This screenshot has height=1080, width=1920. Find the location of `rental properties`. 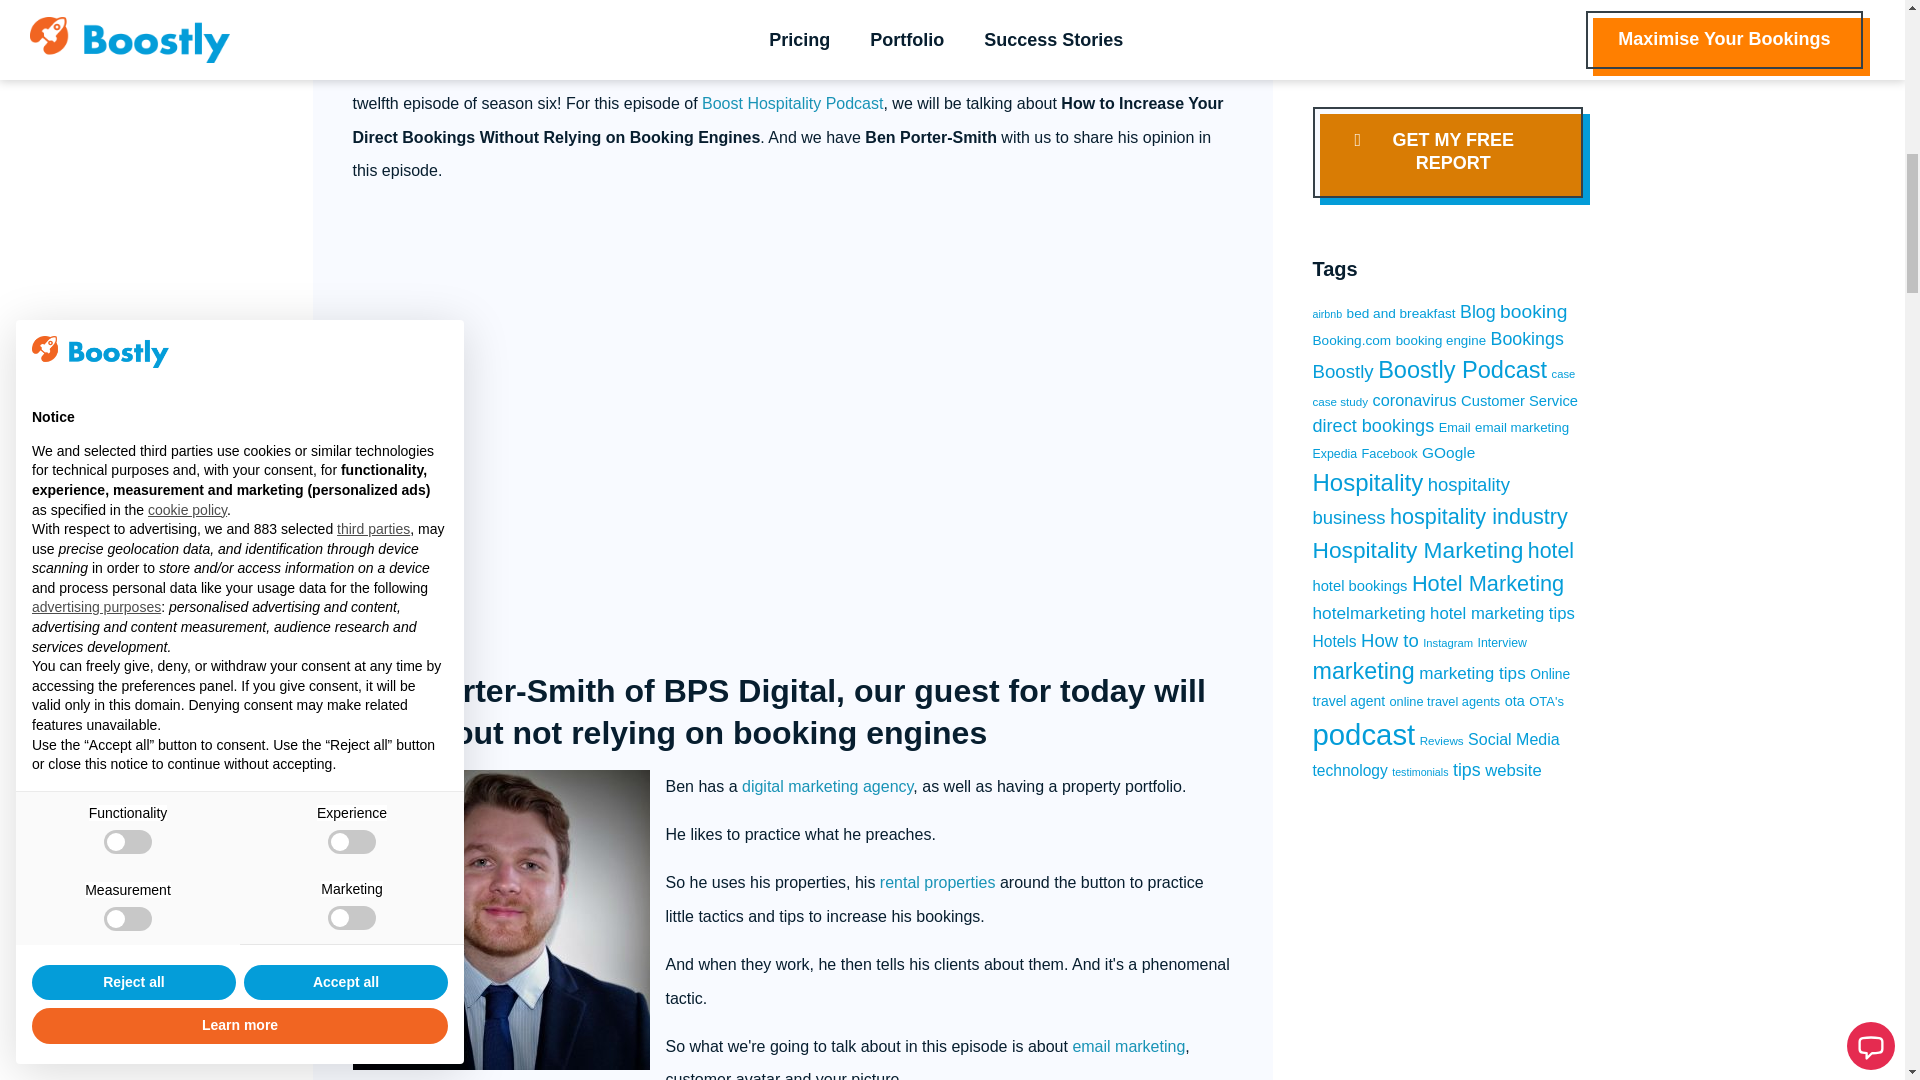

rental properties is located at coordinates (938, 882).